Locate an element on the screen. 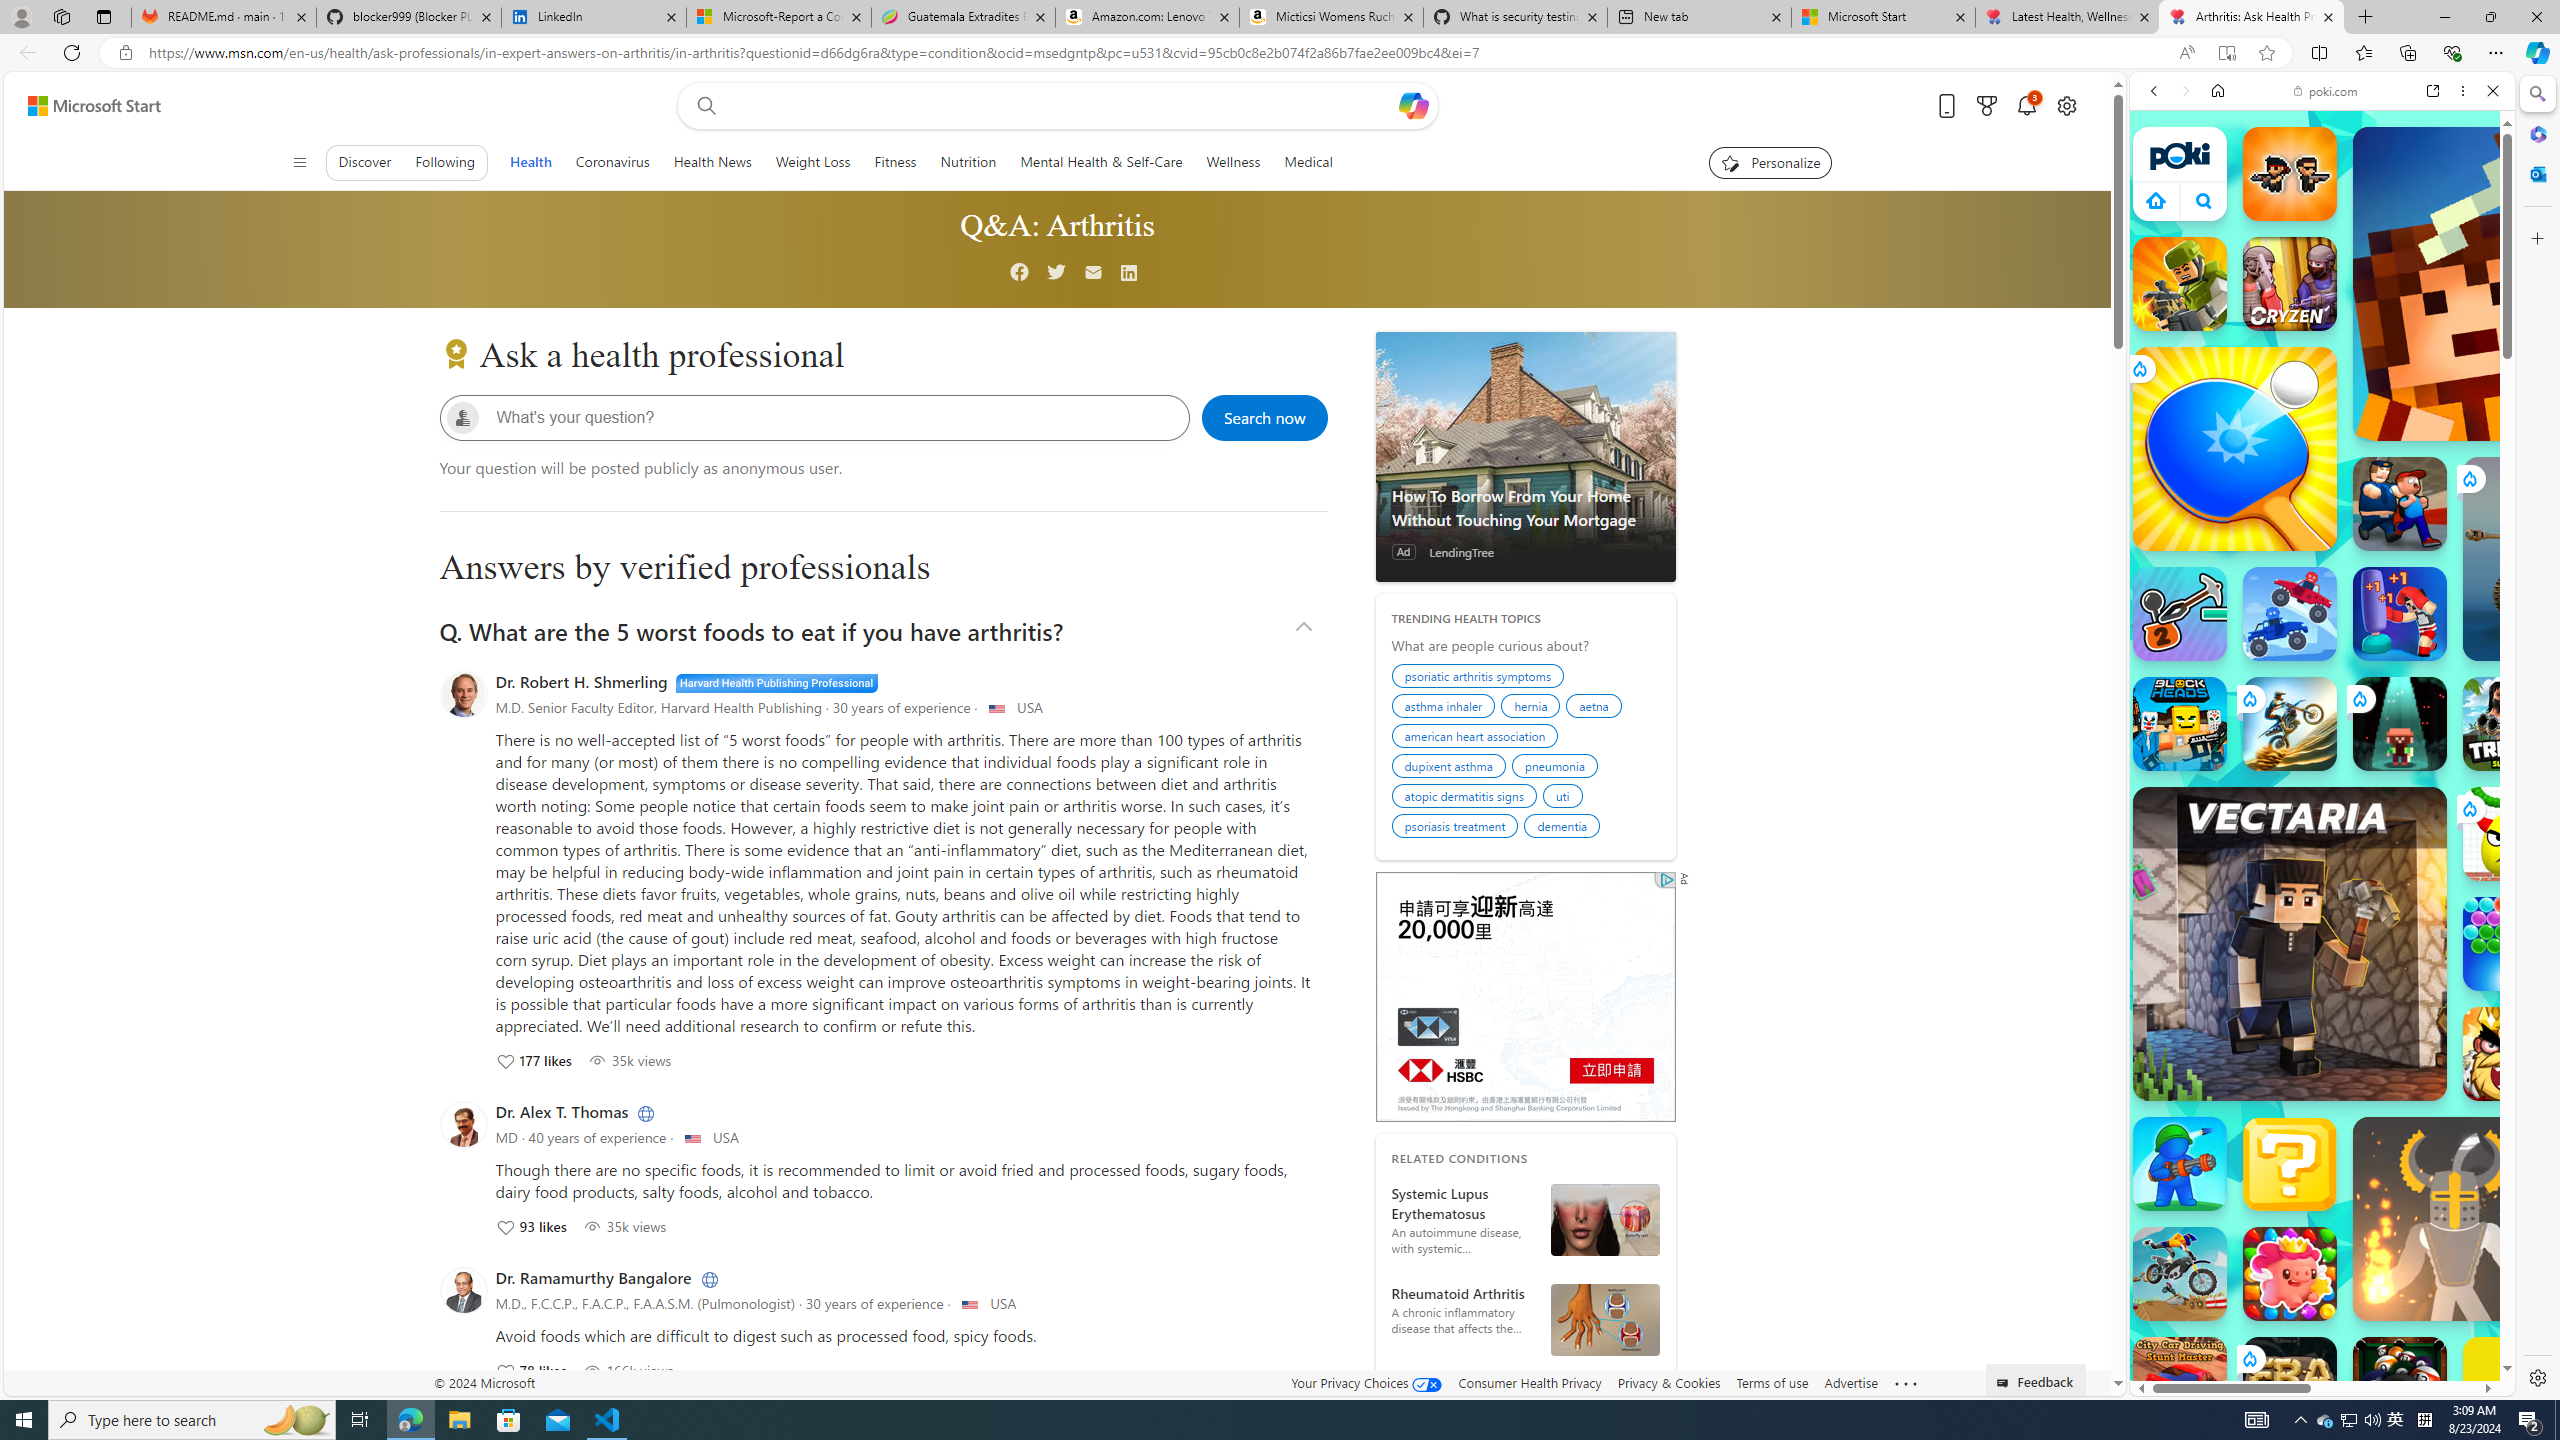 This screenshot has height=1440, width=2560. uti is located at coordinates (1565, 798).